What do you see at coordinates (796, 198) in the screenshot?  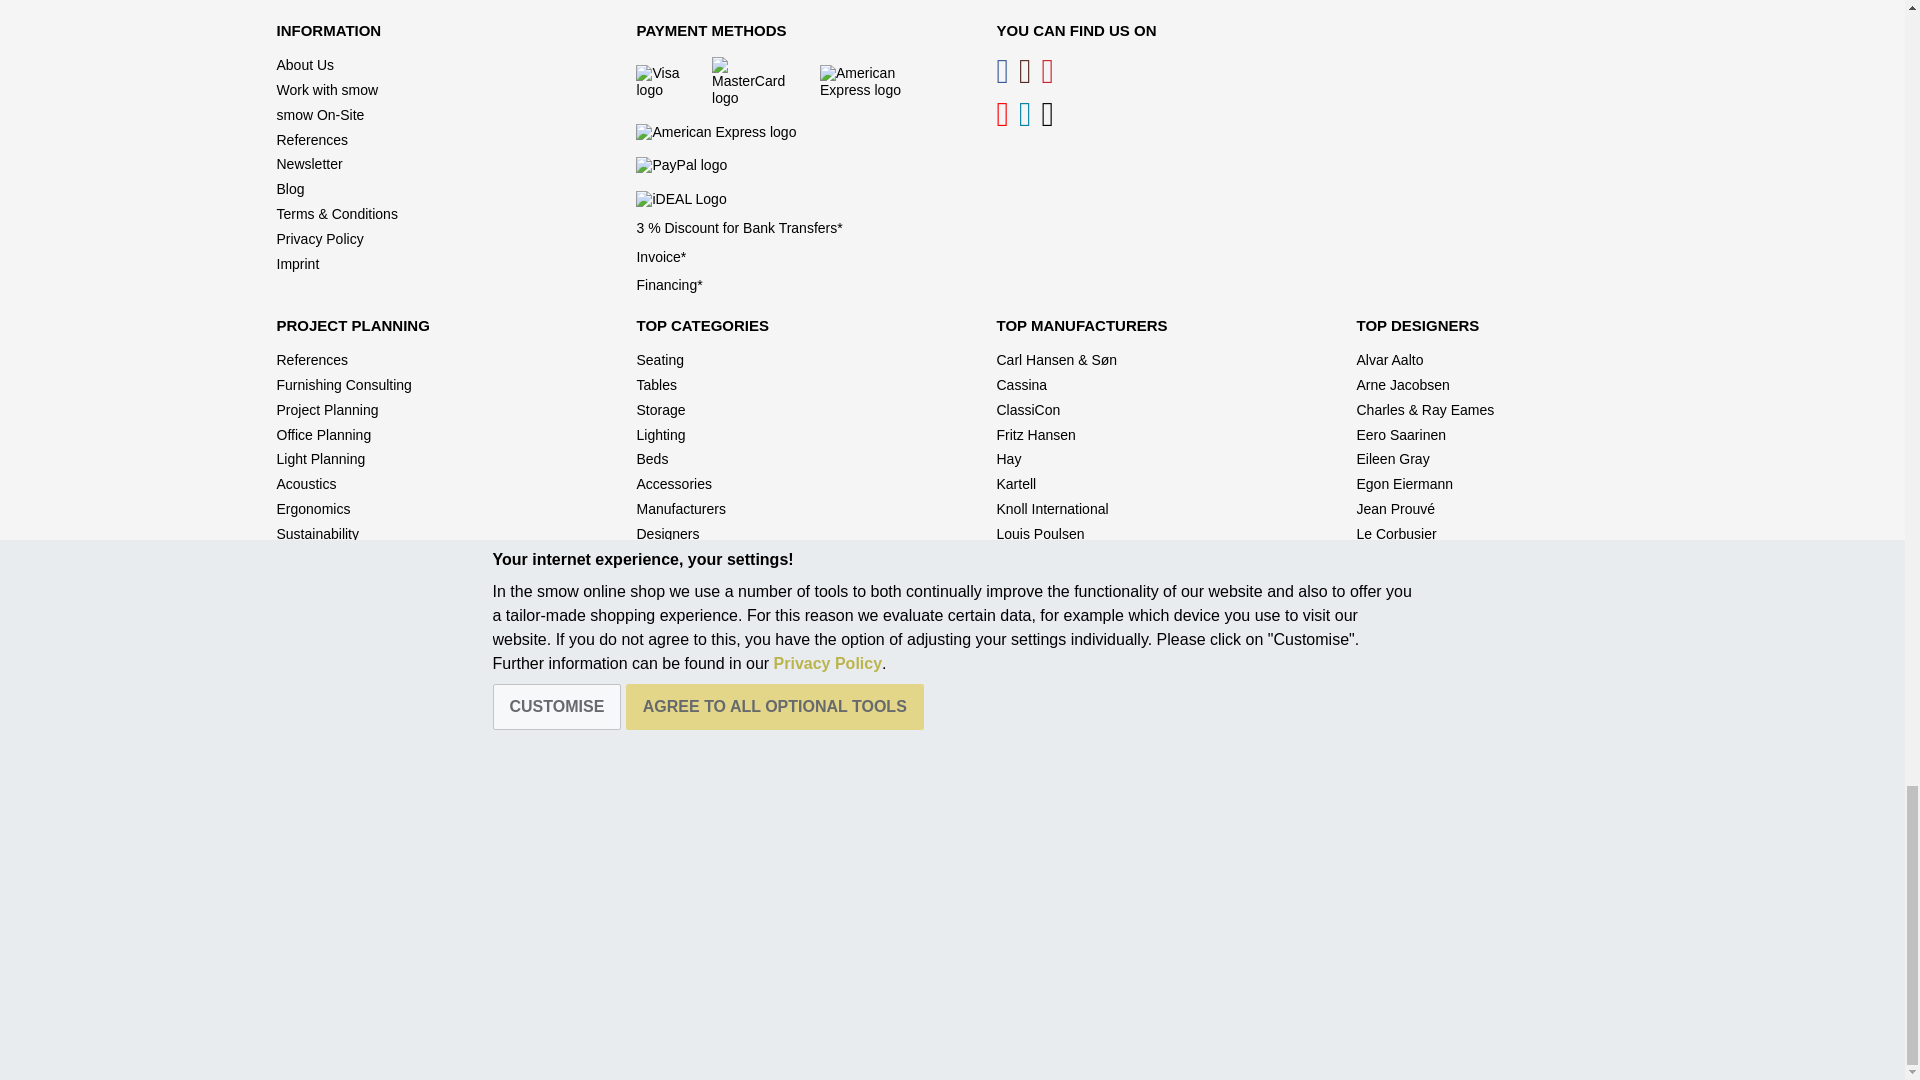 I see `Payment` at bounding box center [796, 198].